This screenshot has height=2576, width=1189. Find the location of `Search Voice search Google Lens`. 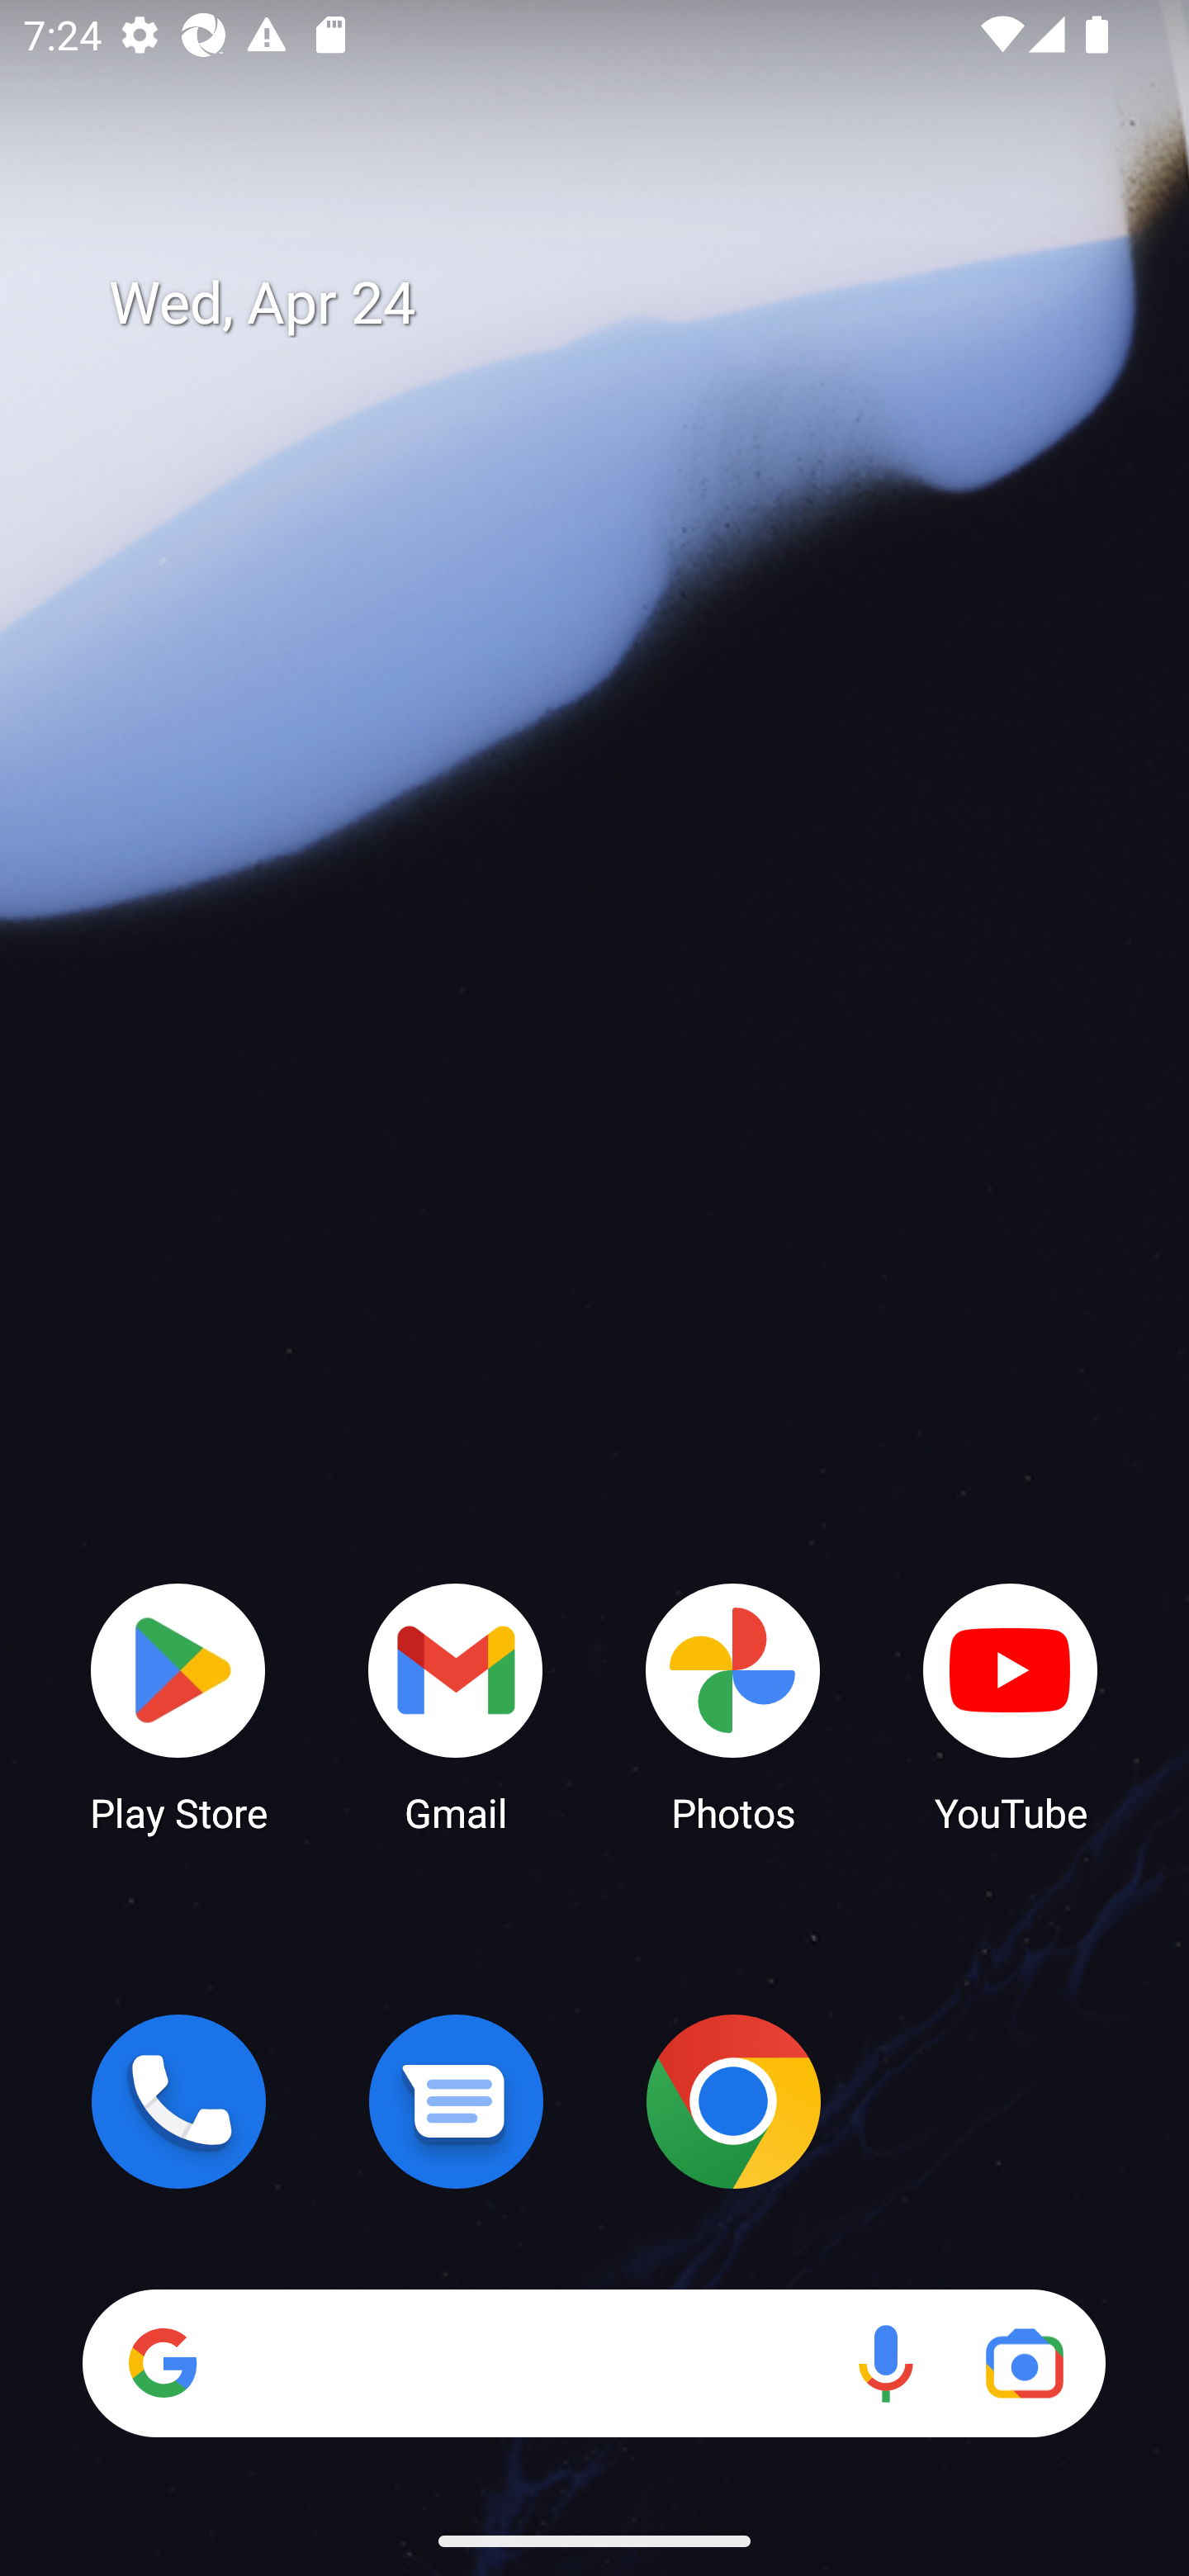

Search Voice search Google Lens is located at coordinates (594, 2363).